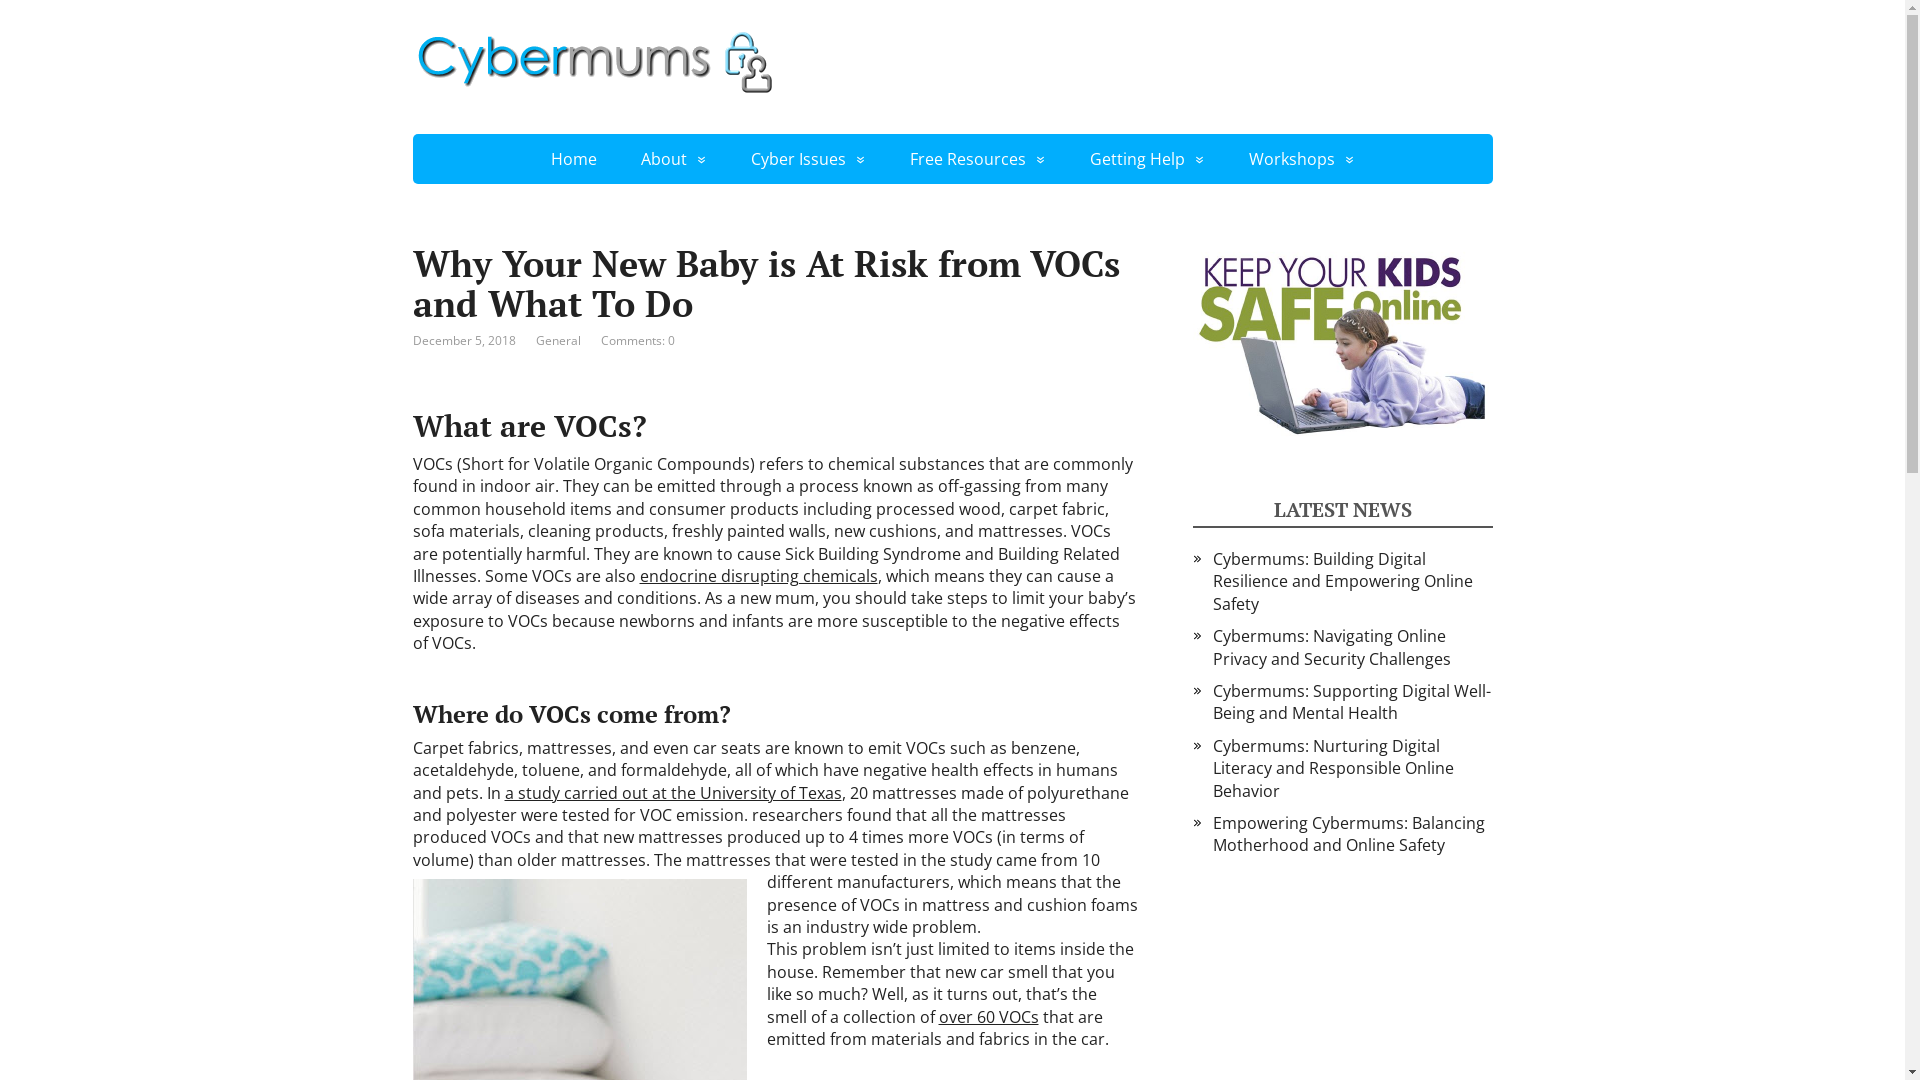  Describe the element at coordinates (1301, 159) in the screenshot. I see `Workshops` at that location.